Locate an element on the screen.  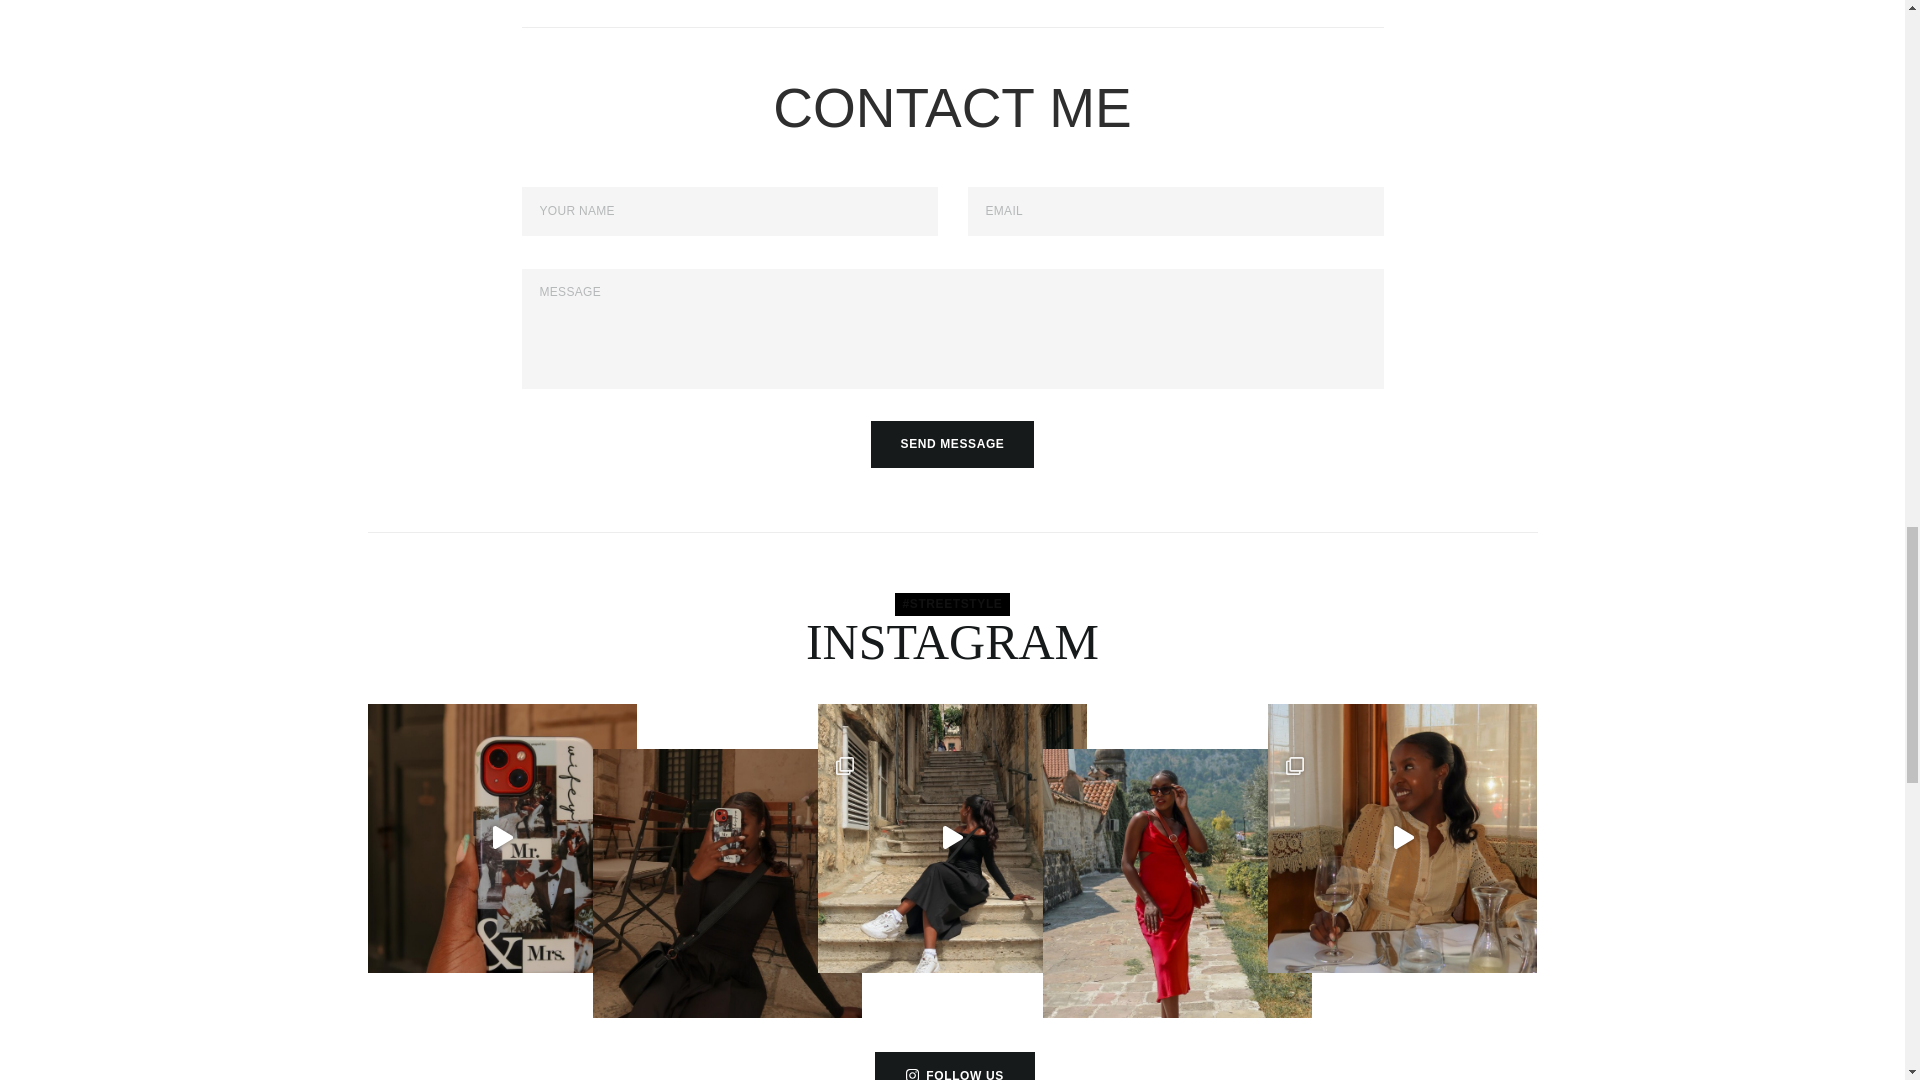
The very thing I plan on doing because Sicily is t is located at coordinates (1402, 838).